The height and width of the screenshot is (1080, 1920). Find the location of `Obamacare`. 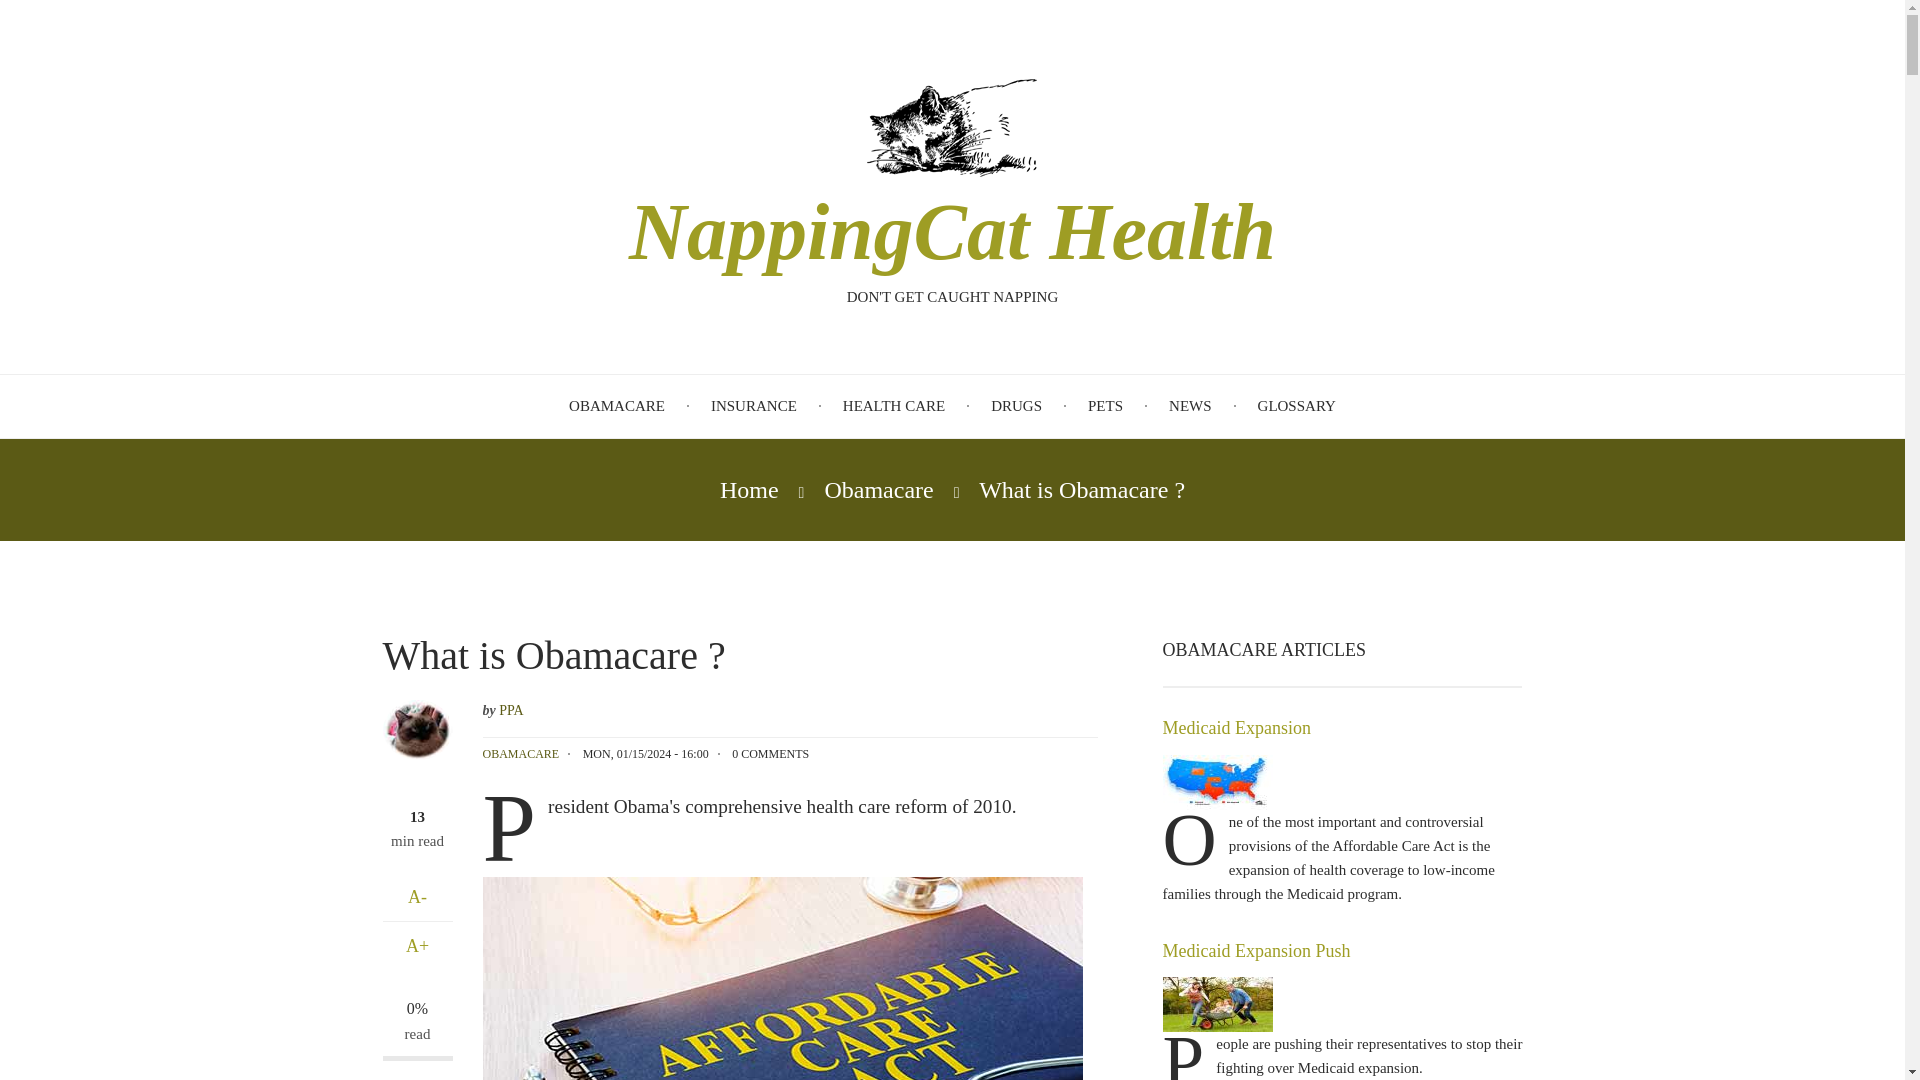

Obamacare is located at coordinates (878, 489).